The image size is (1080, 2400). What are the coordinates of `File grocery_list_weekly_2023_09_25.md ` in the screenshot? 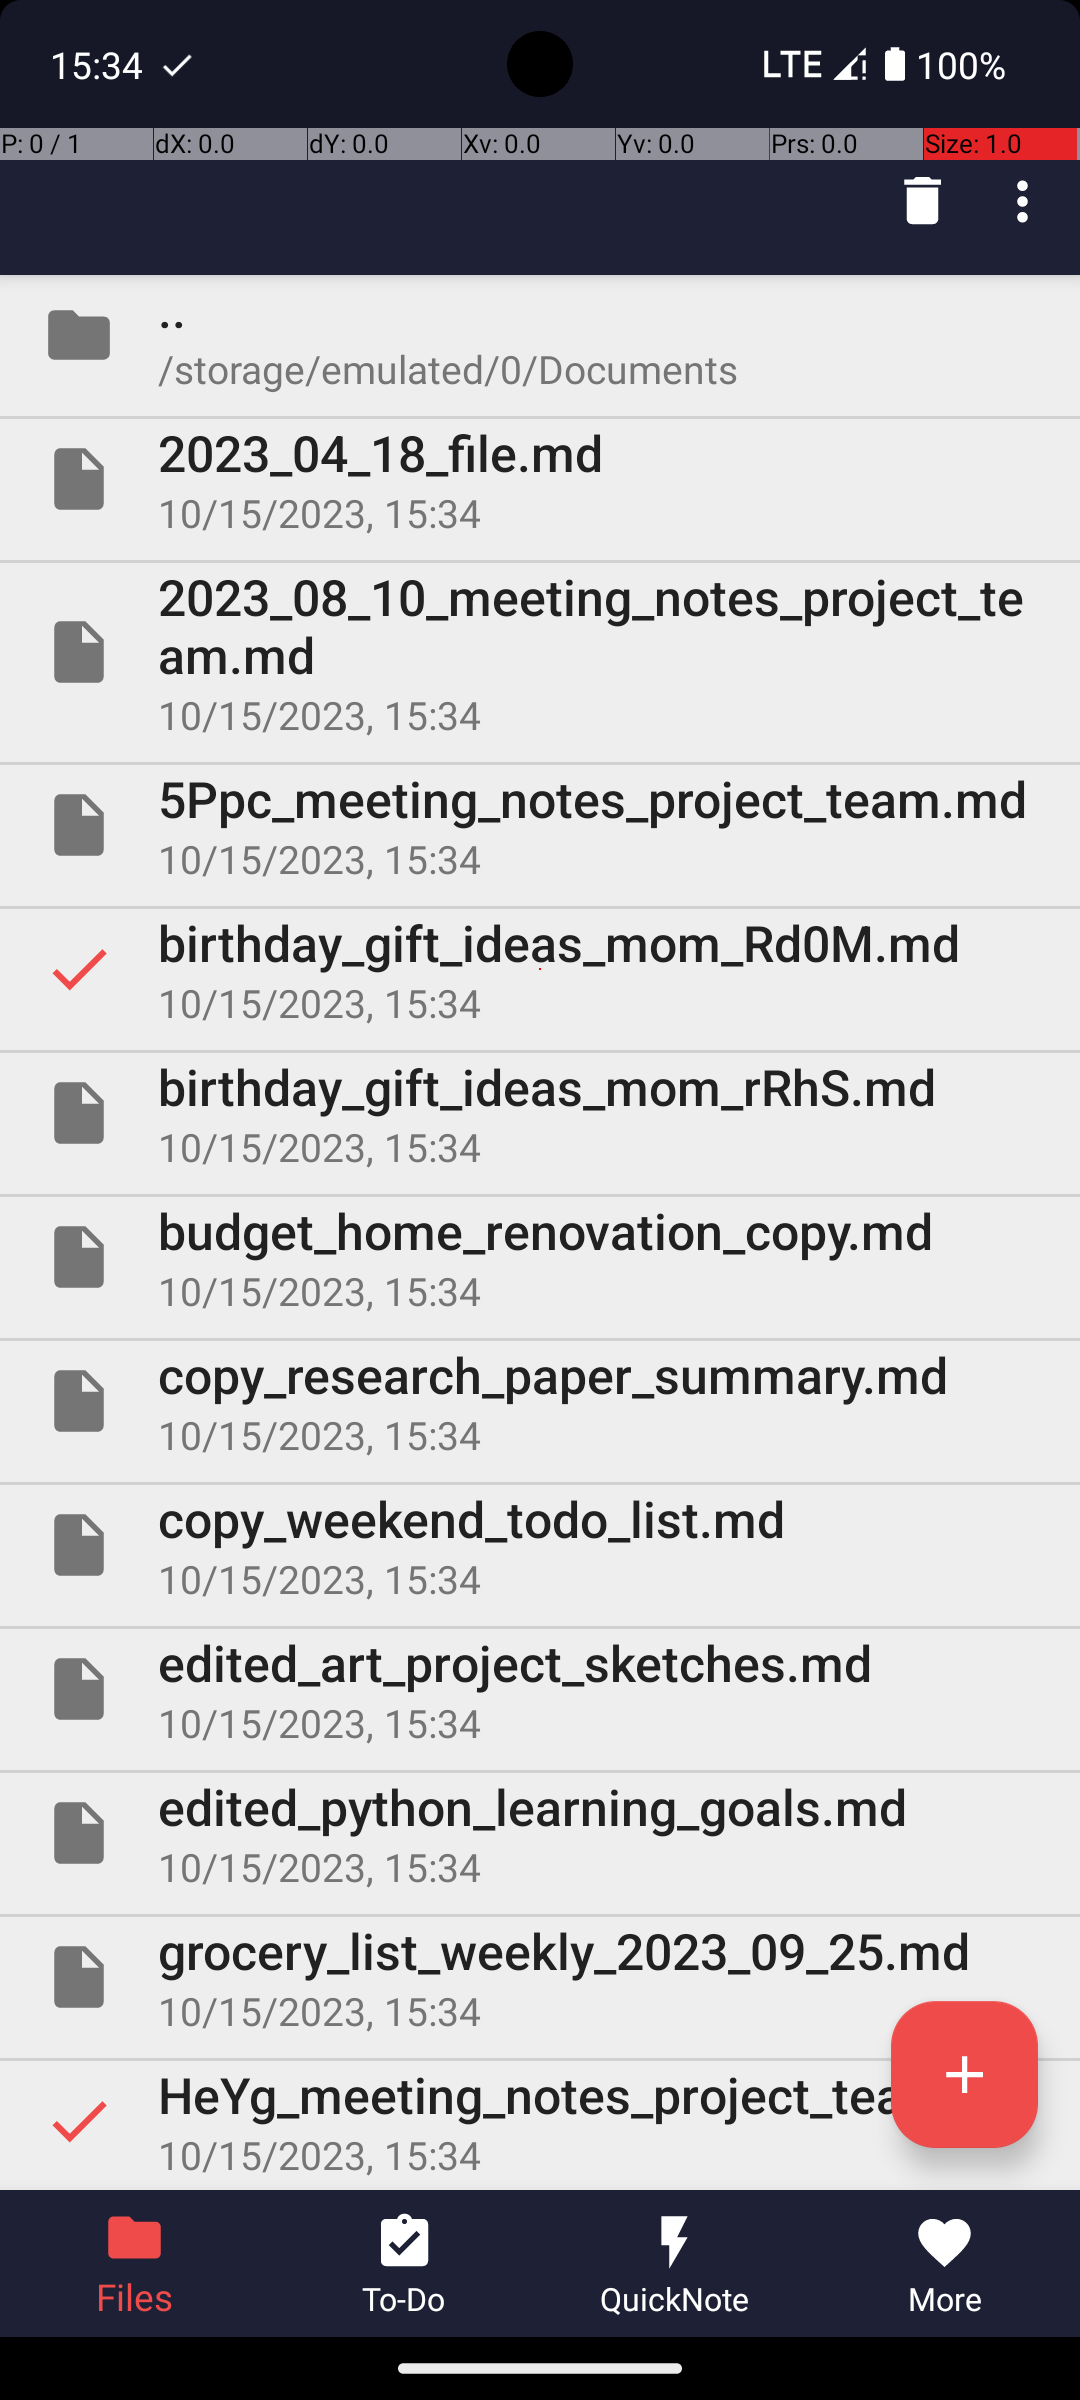 It's located at (540, 1977).